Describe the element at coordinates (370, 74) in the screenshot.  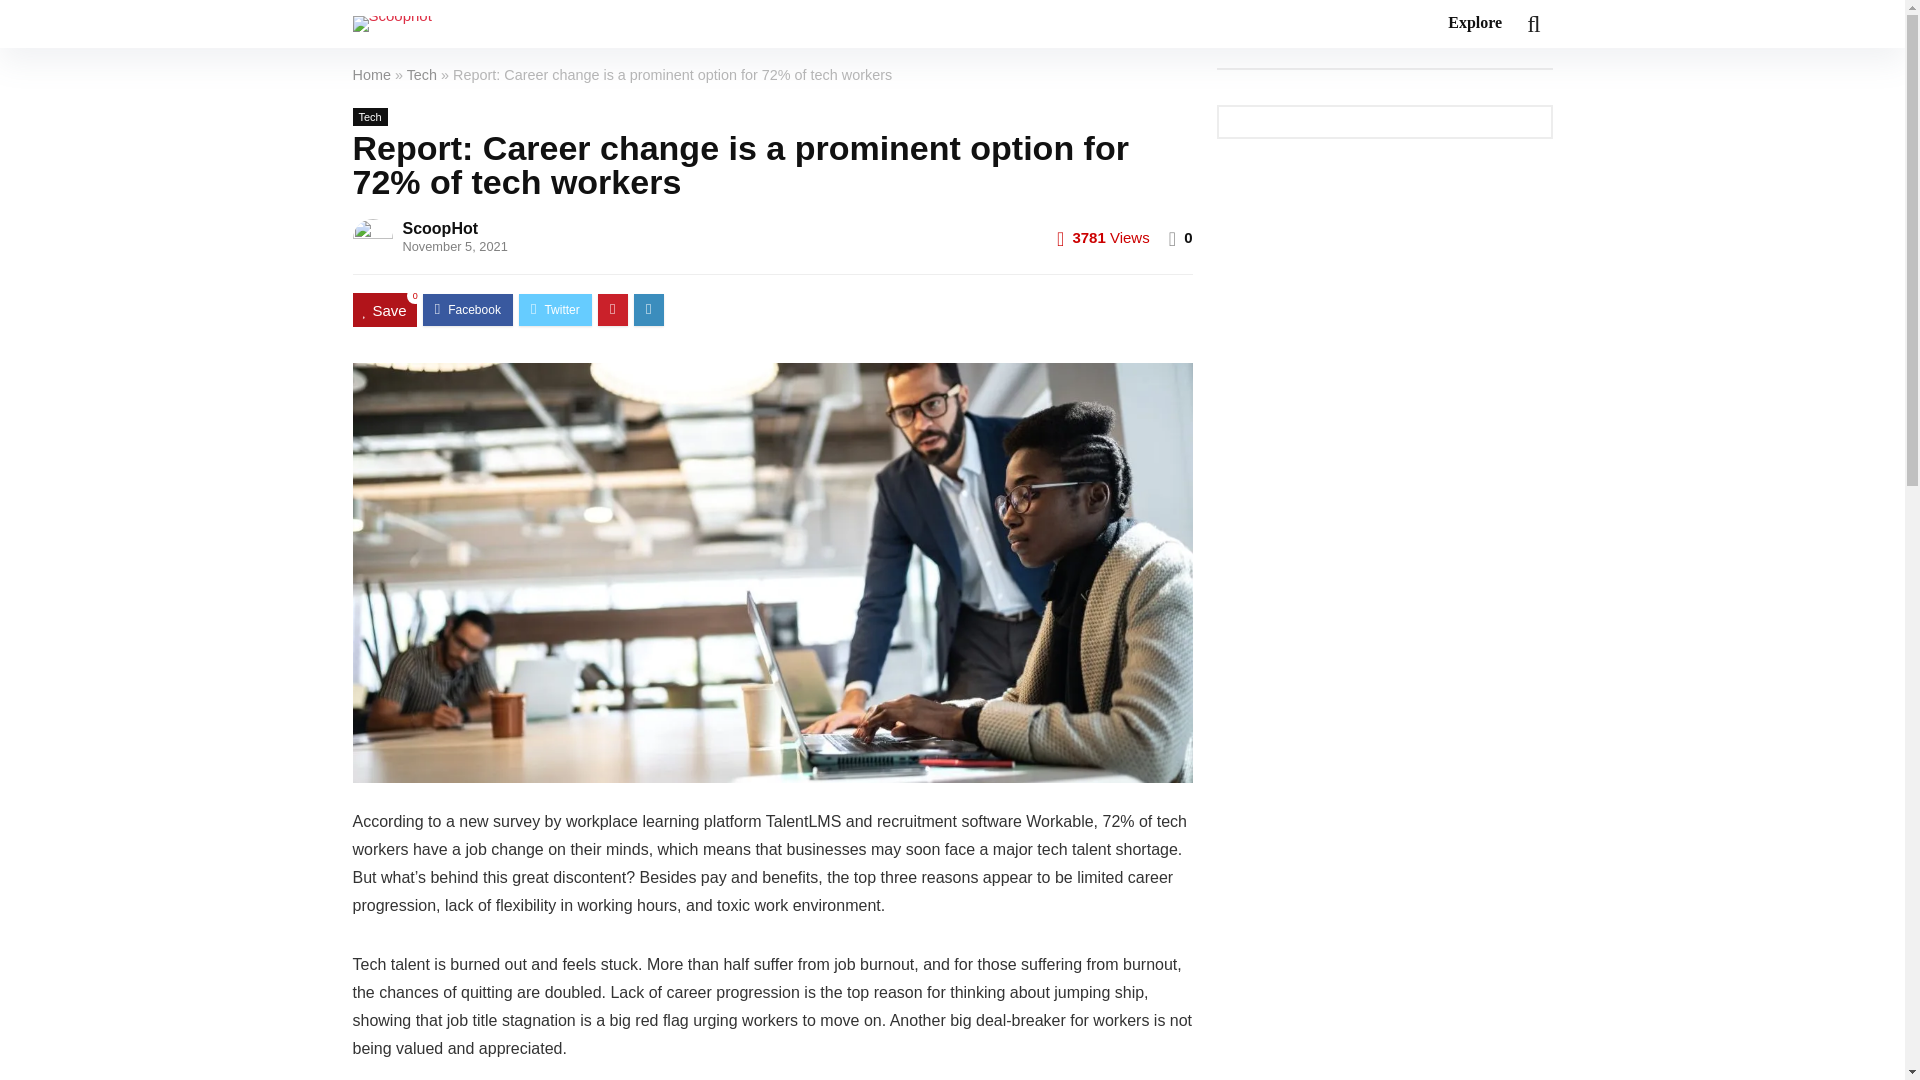
I see `Home` at that location.